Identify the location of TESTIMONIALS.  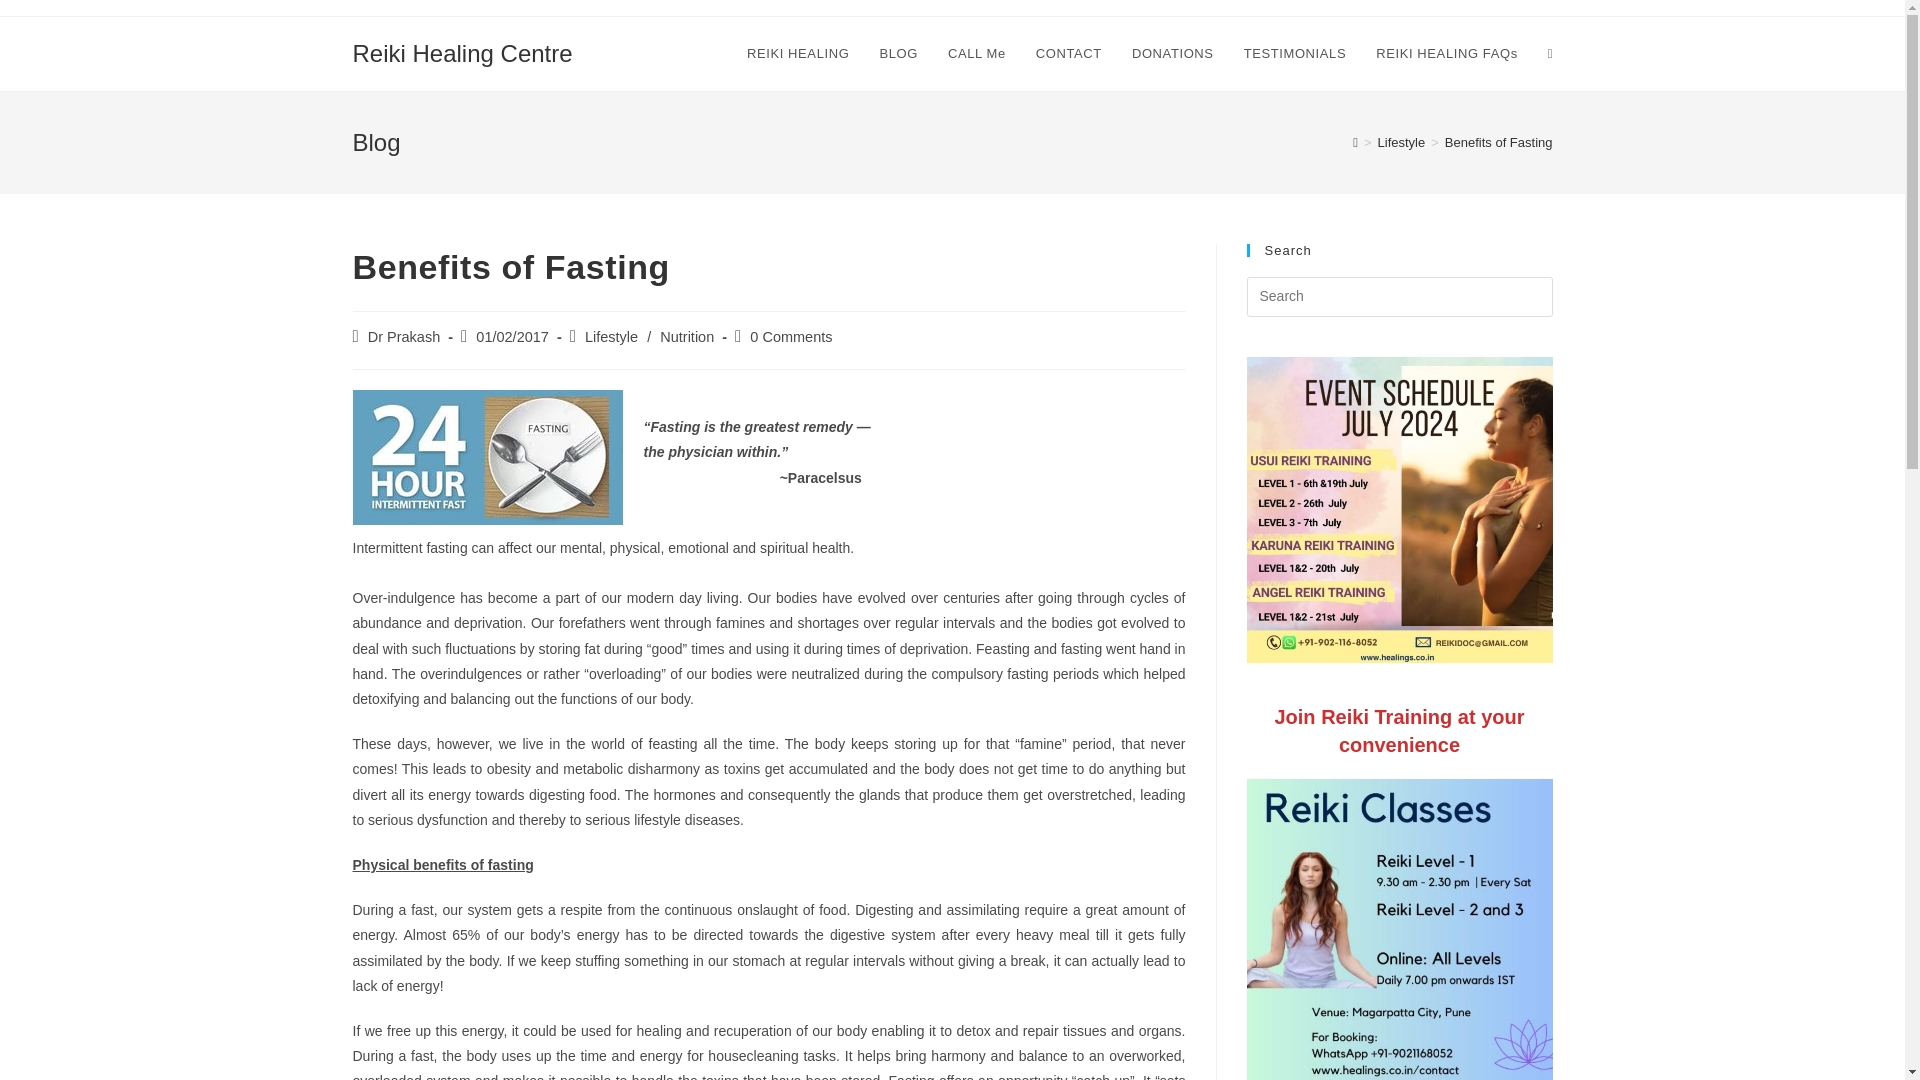
(1294, 54).